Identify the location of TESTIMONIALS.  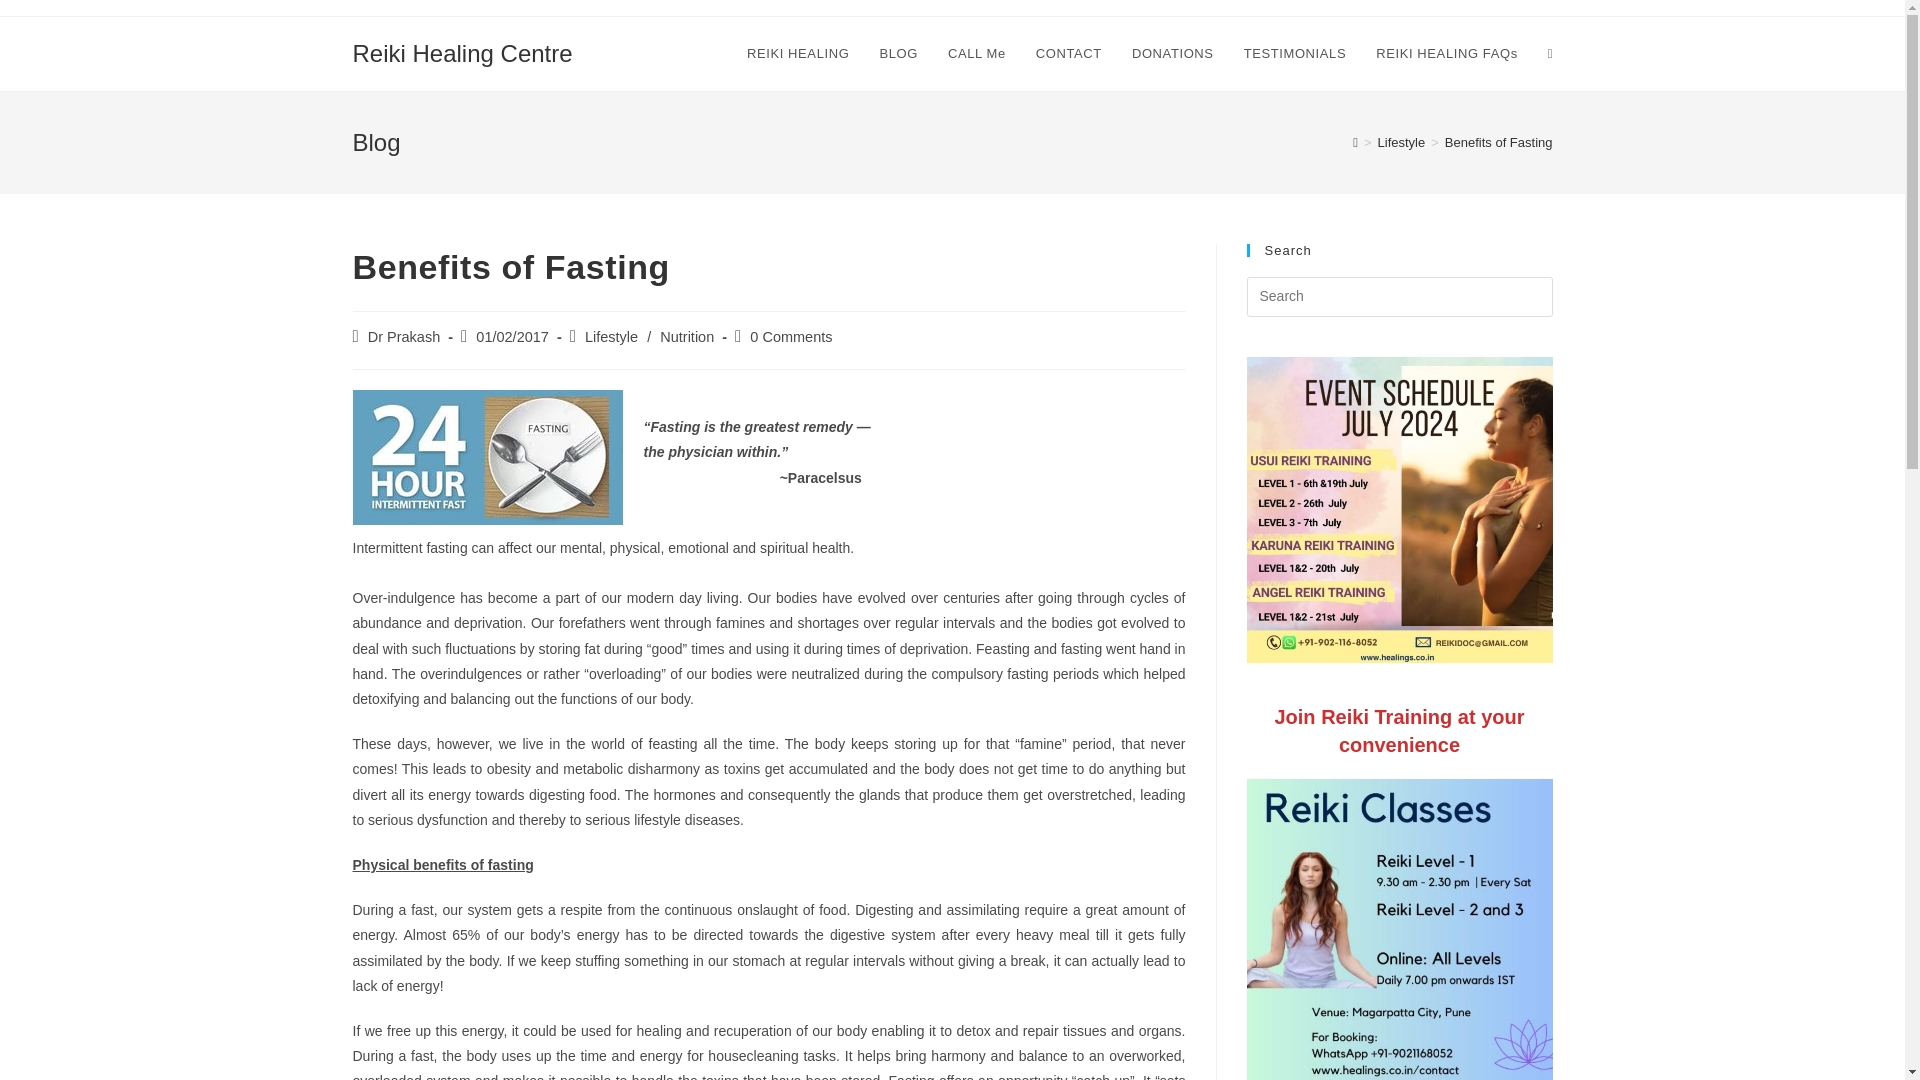
(1294, 54).